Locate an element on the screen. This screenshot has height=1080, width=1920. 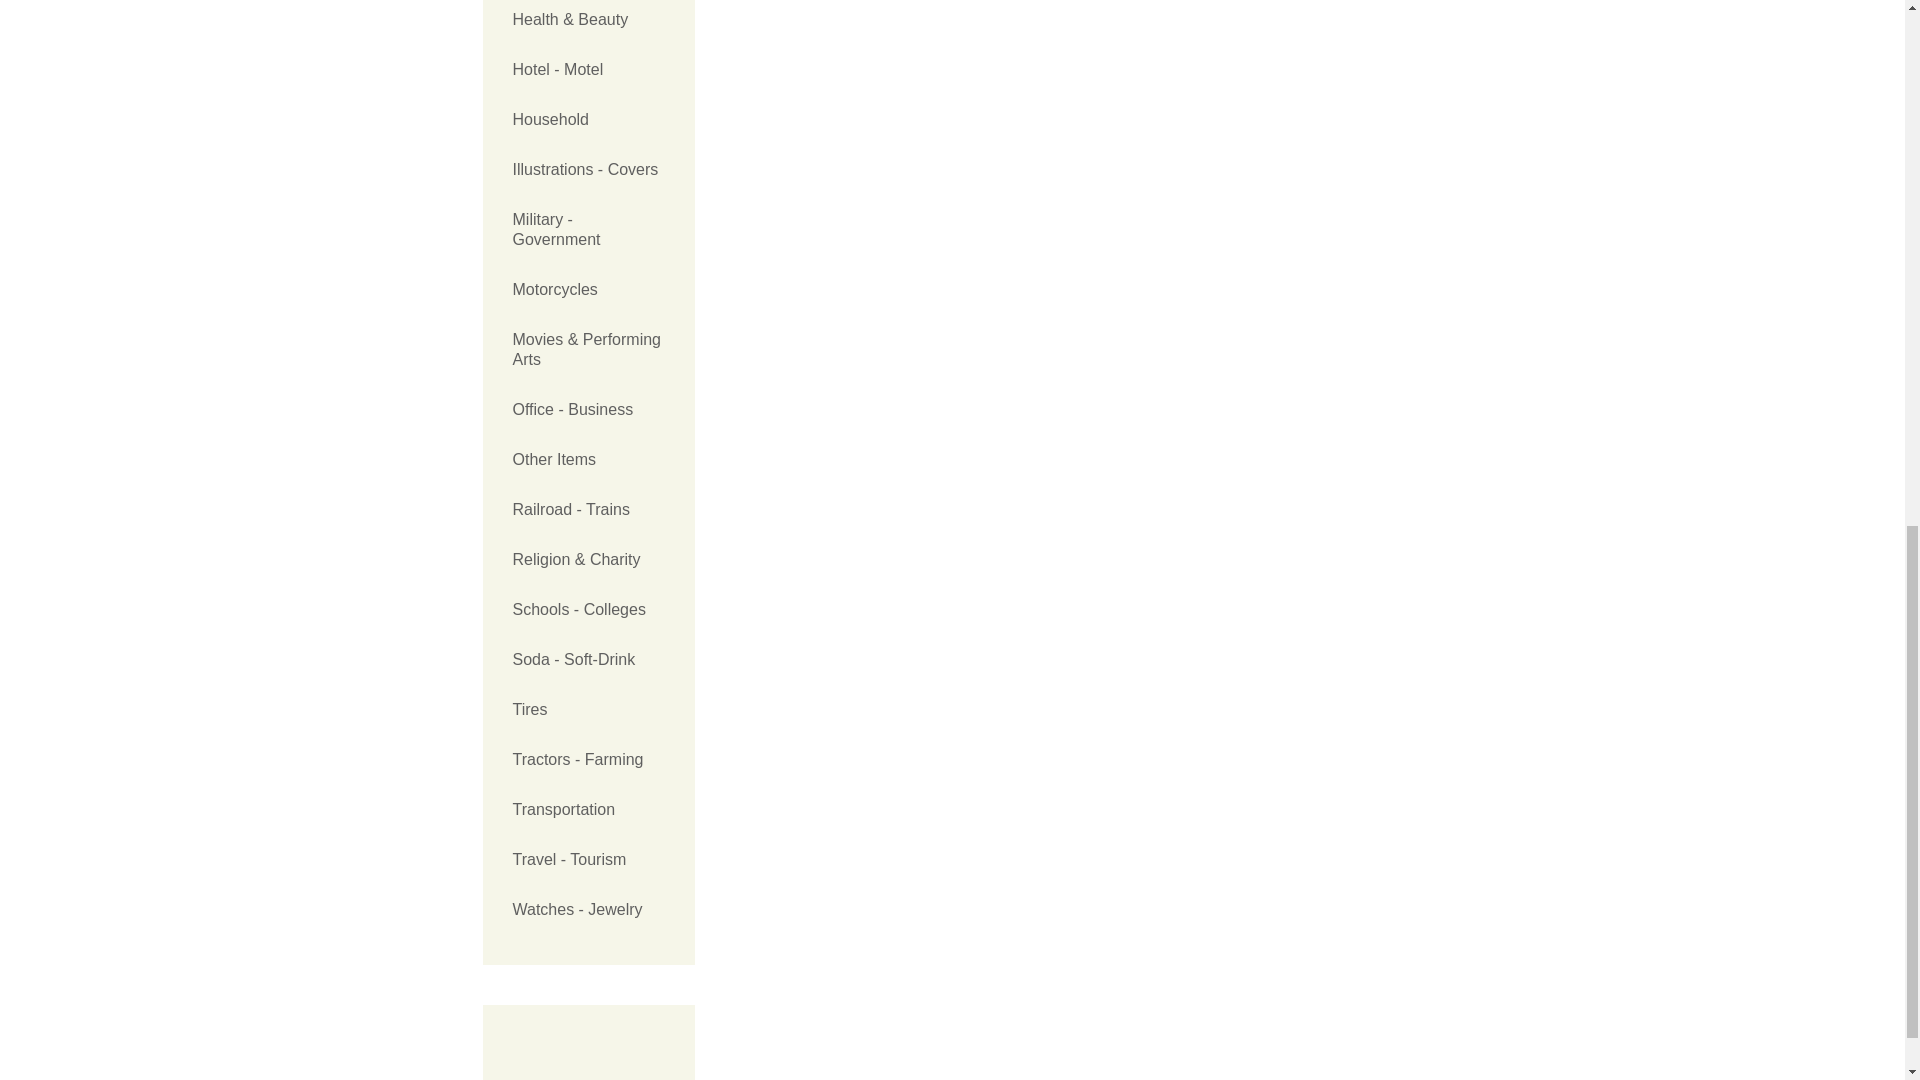
Illustrations - Covers is located at coordinates (588, 170).